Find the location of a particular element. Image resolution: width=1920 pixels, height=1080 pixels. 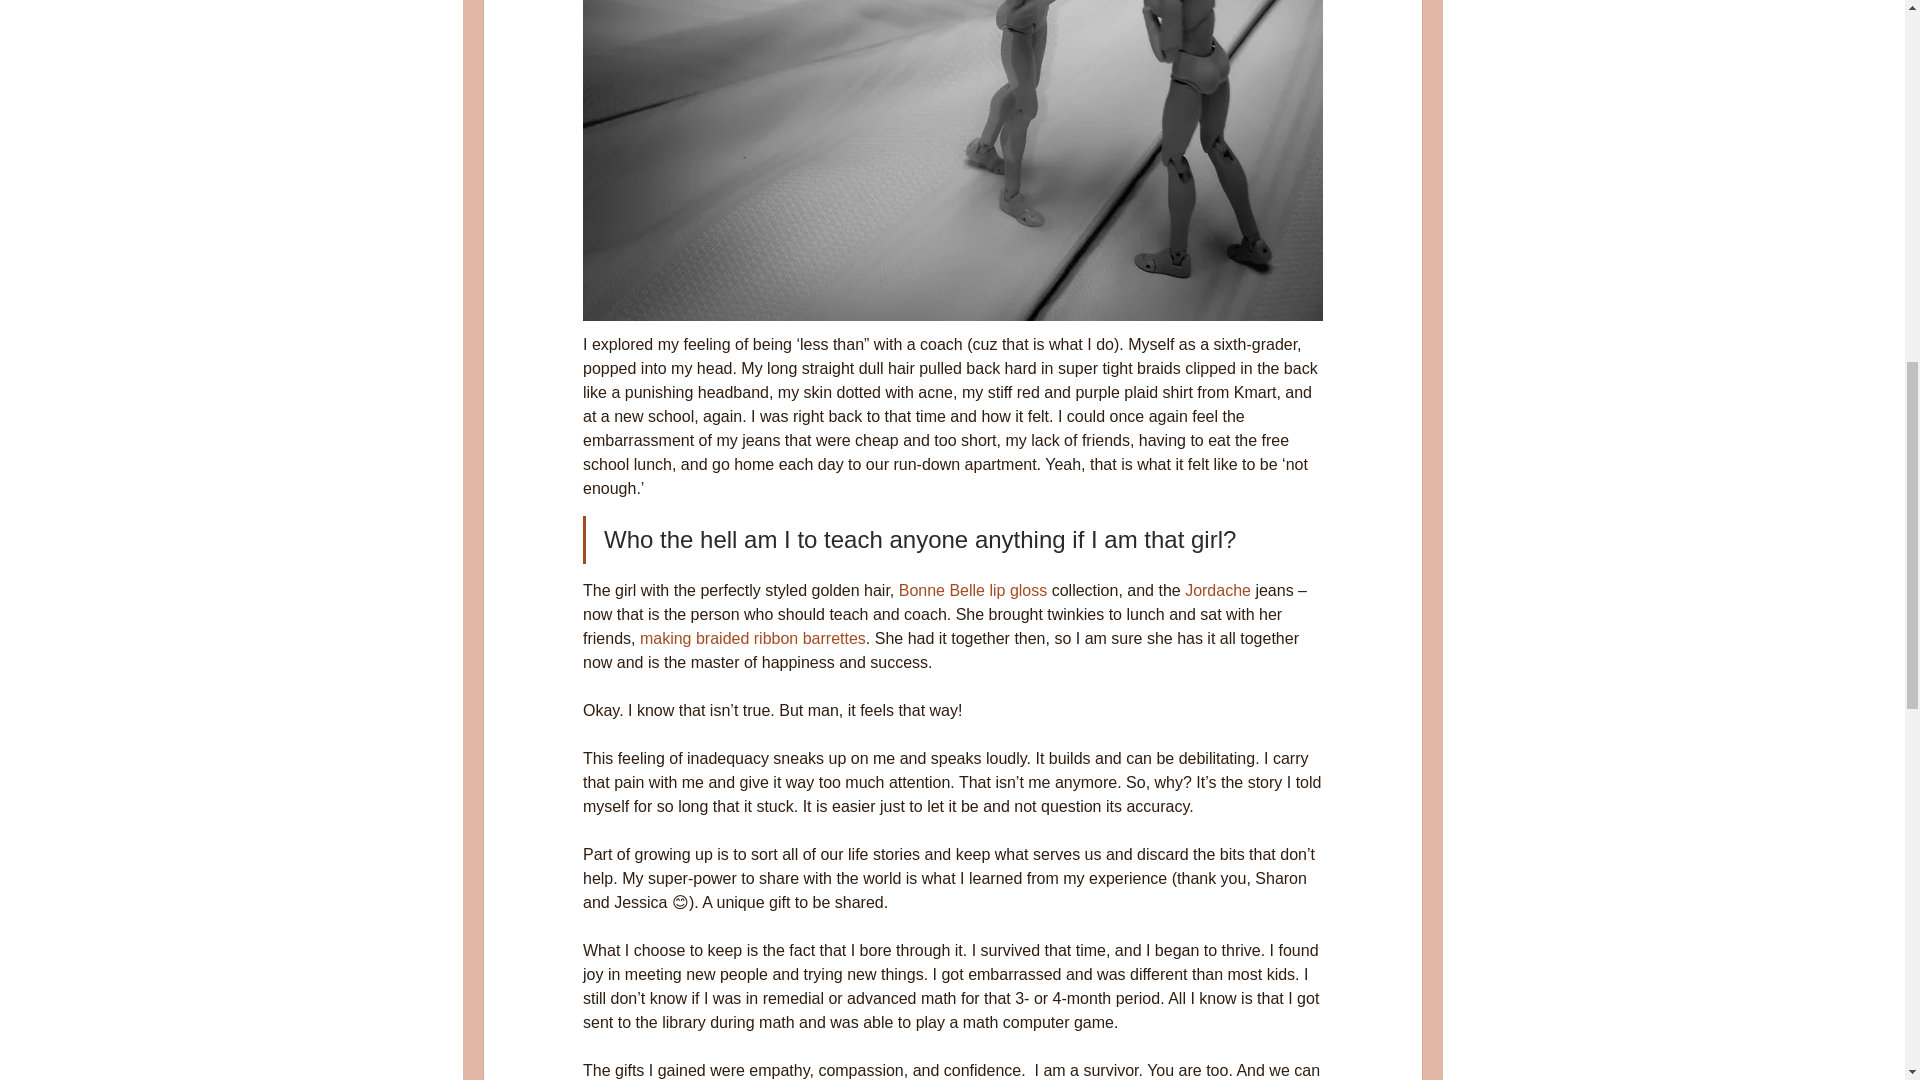

making braided ribbon barrettes is located at coordinates (752, 638).